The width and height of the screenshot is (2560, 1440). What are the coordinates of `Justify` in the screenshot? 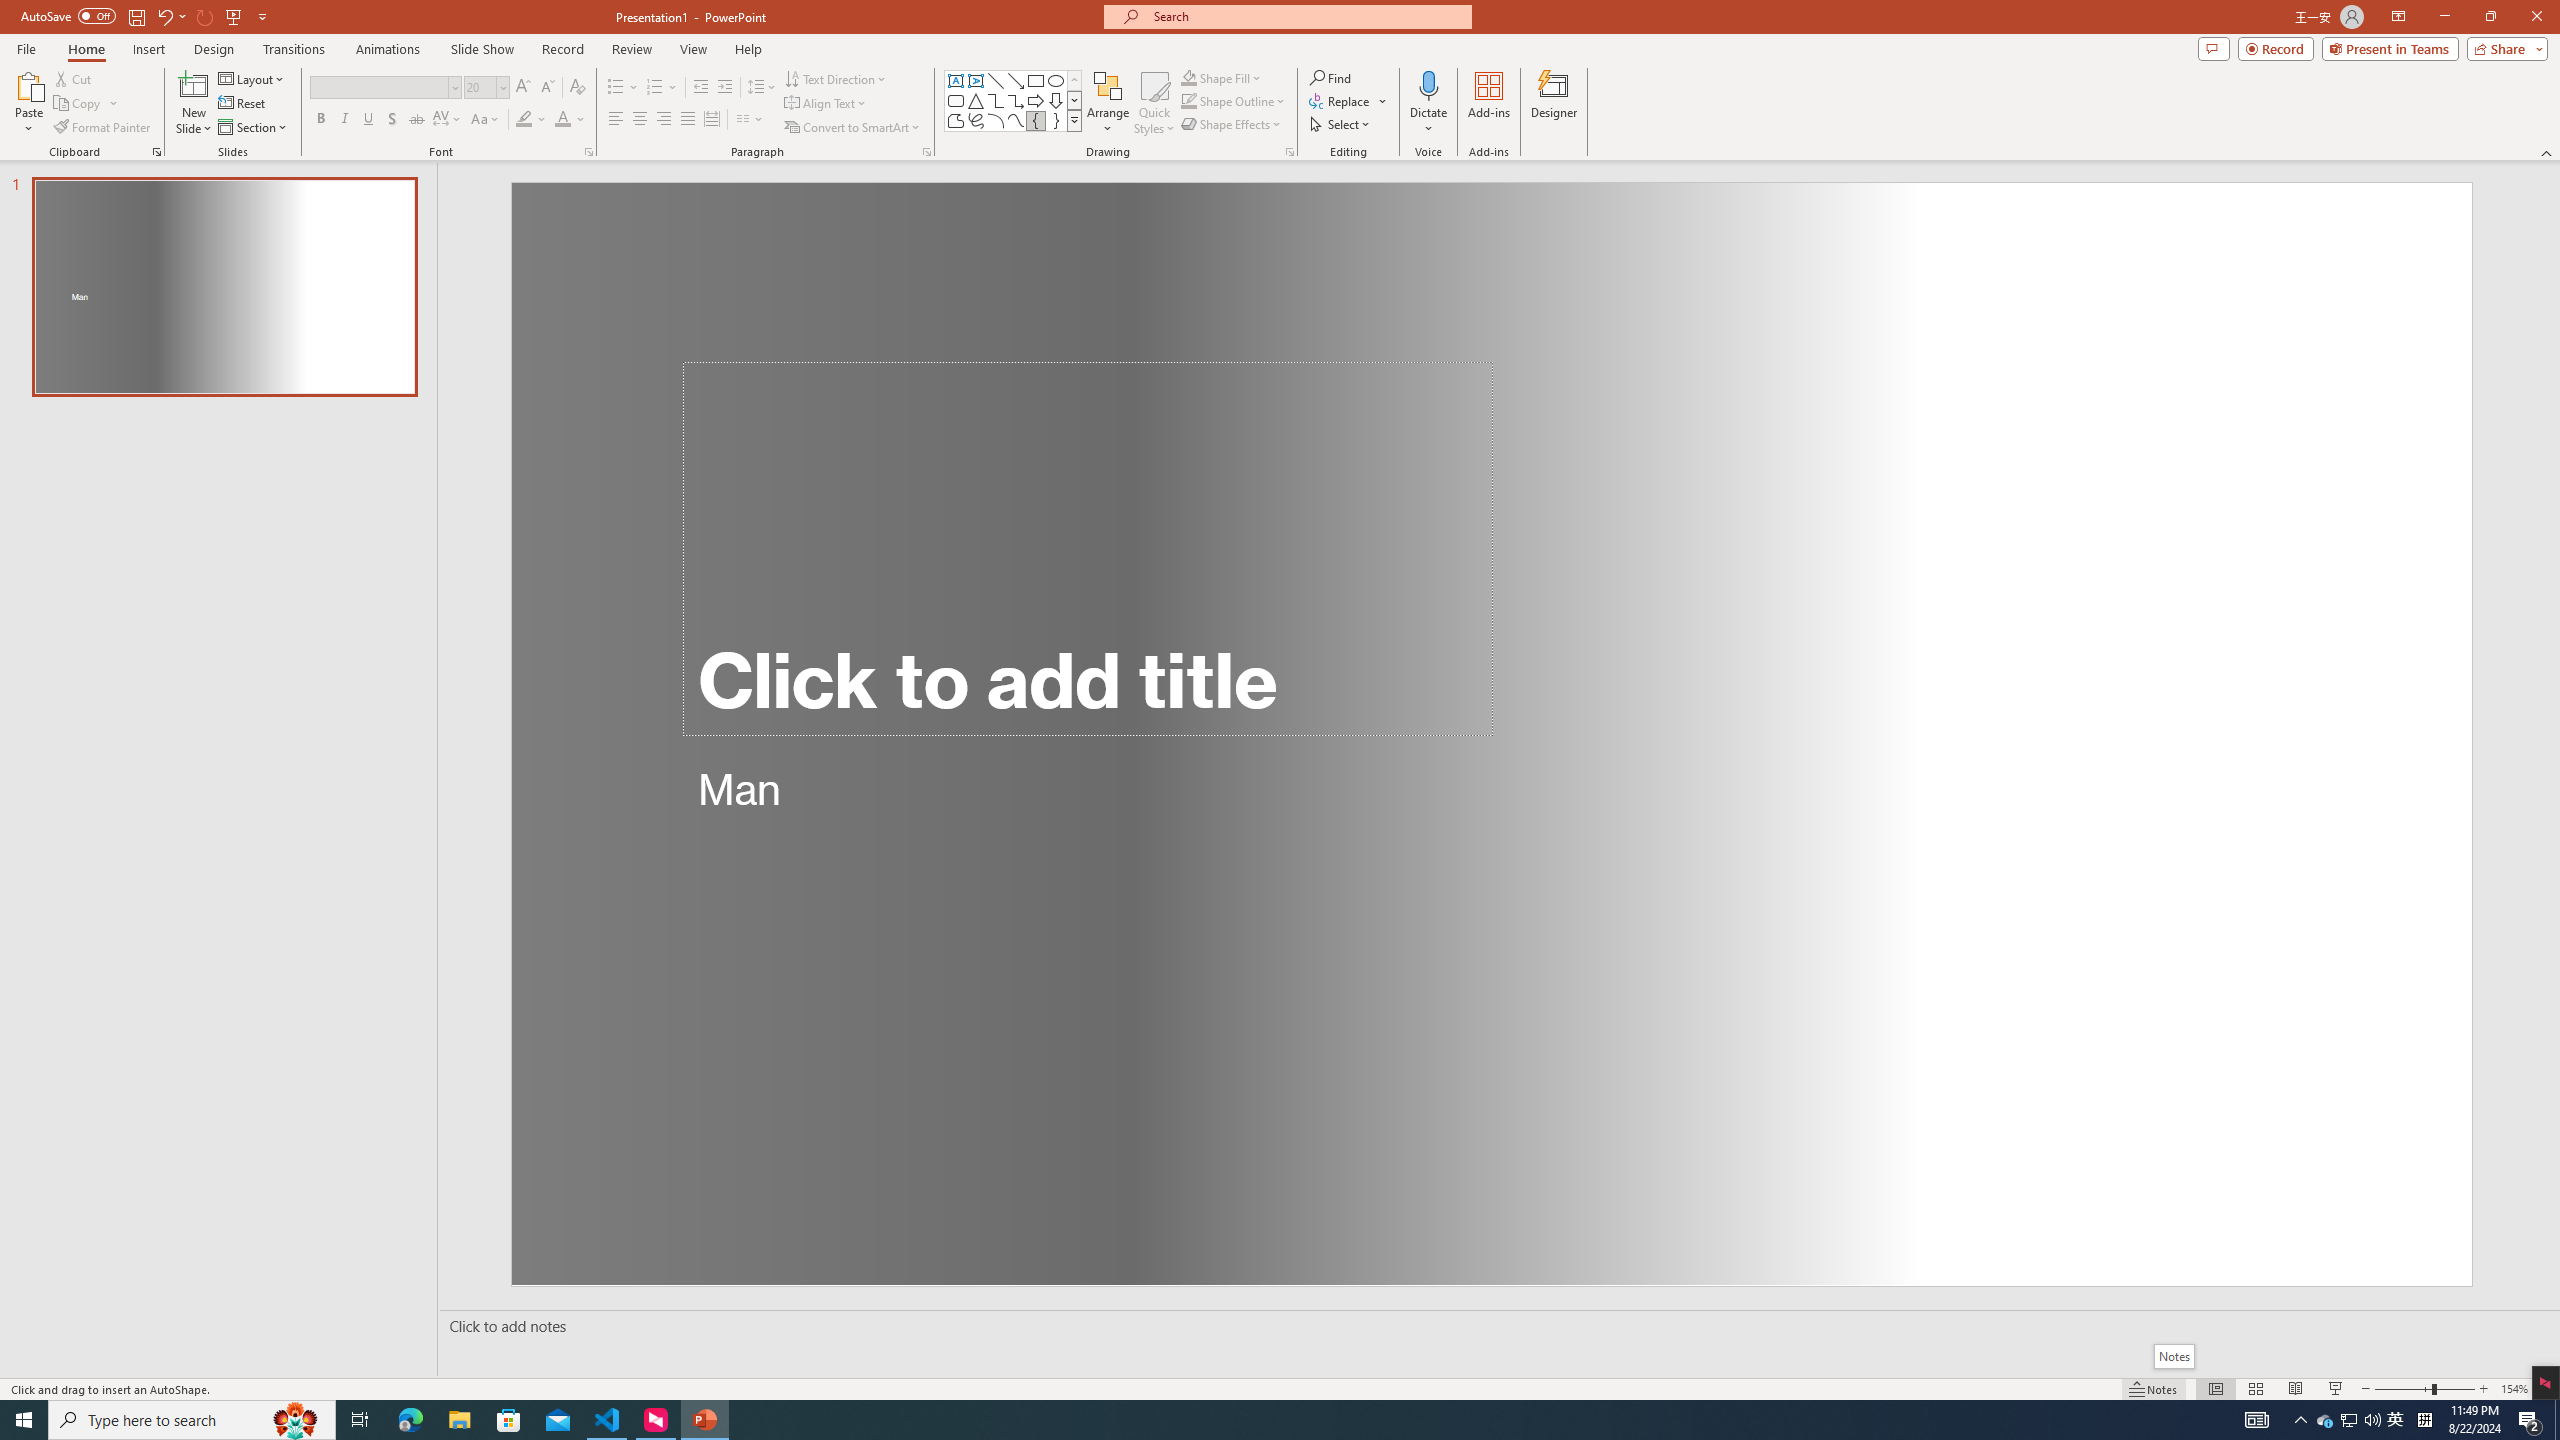 It's located at (686, 120).